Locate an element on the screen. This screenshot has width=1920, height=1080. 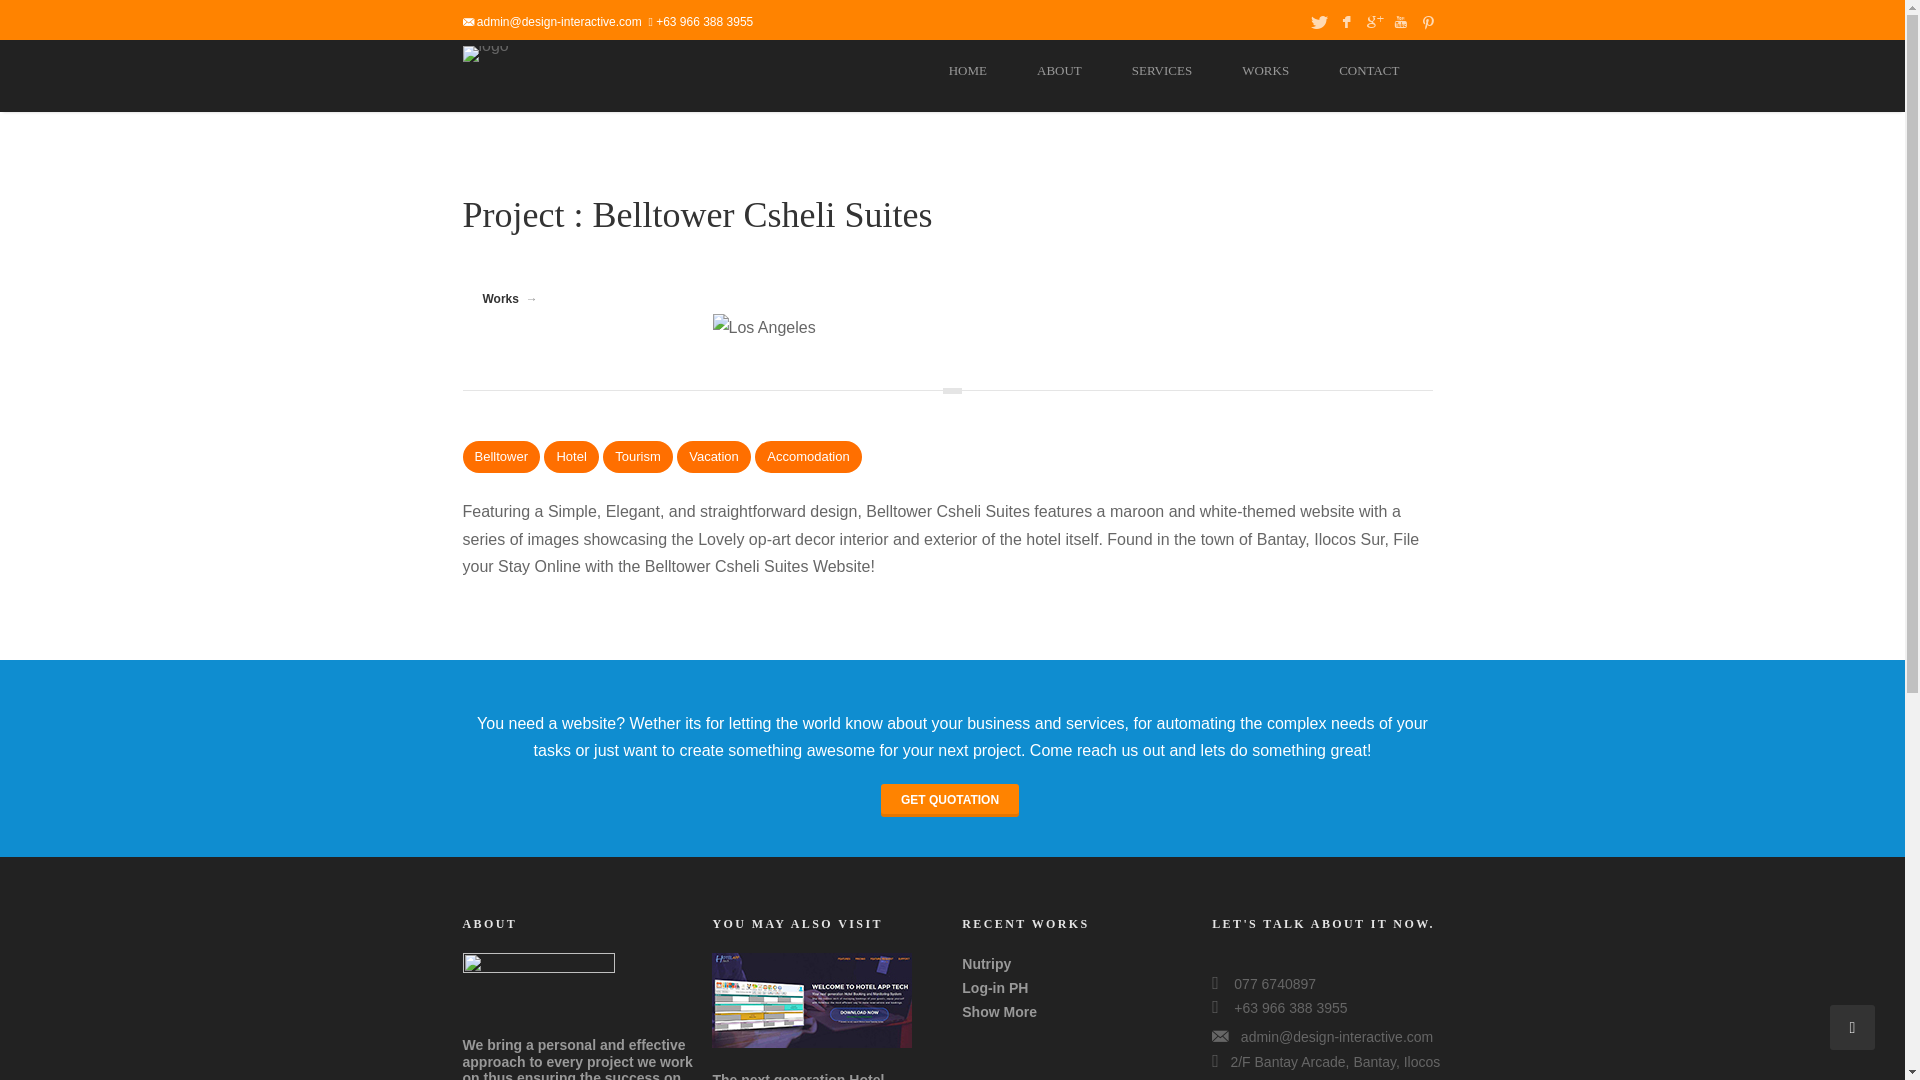
Log-in PH is located at coordinates (994, 987).